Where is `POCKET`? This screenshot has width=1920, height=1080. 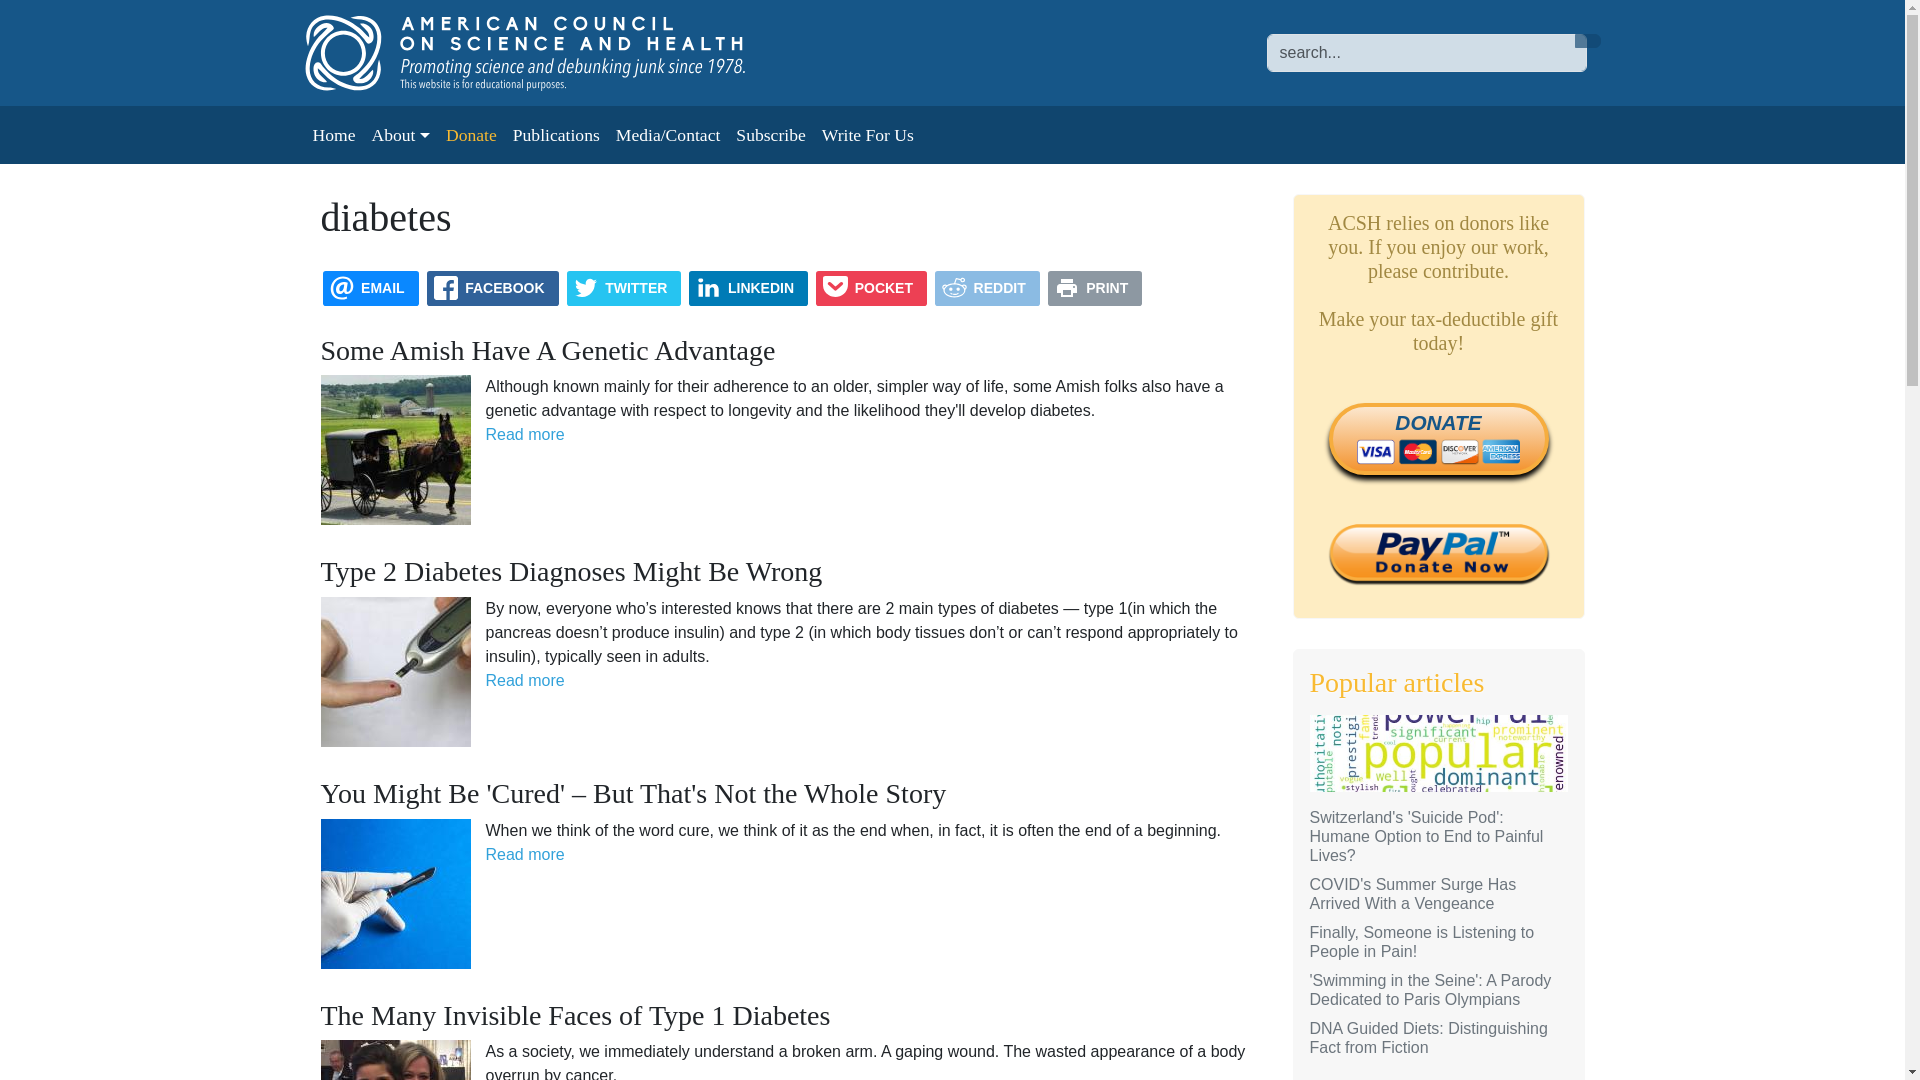 POCKET is located at coordinates (872, 288).